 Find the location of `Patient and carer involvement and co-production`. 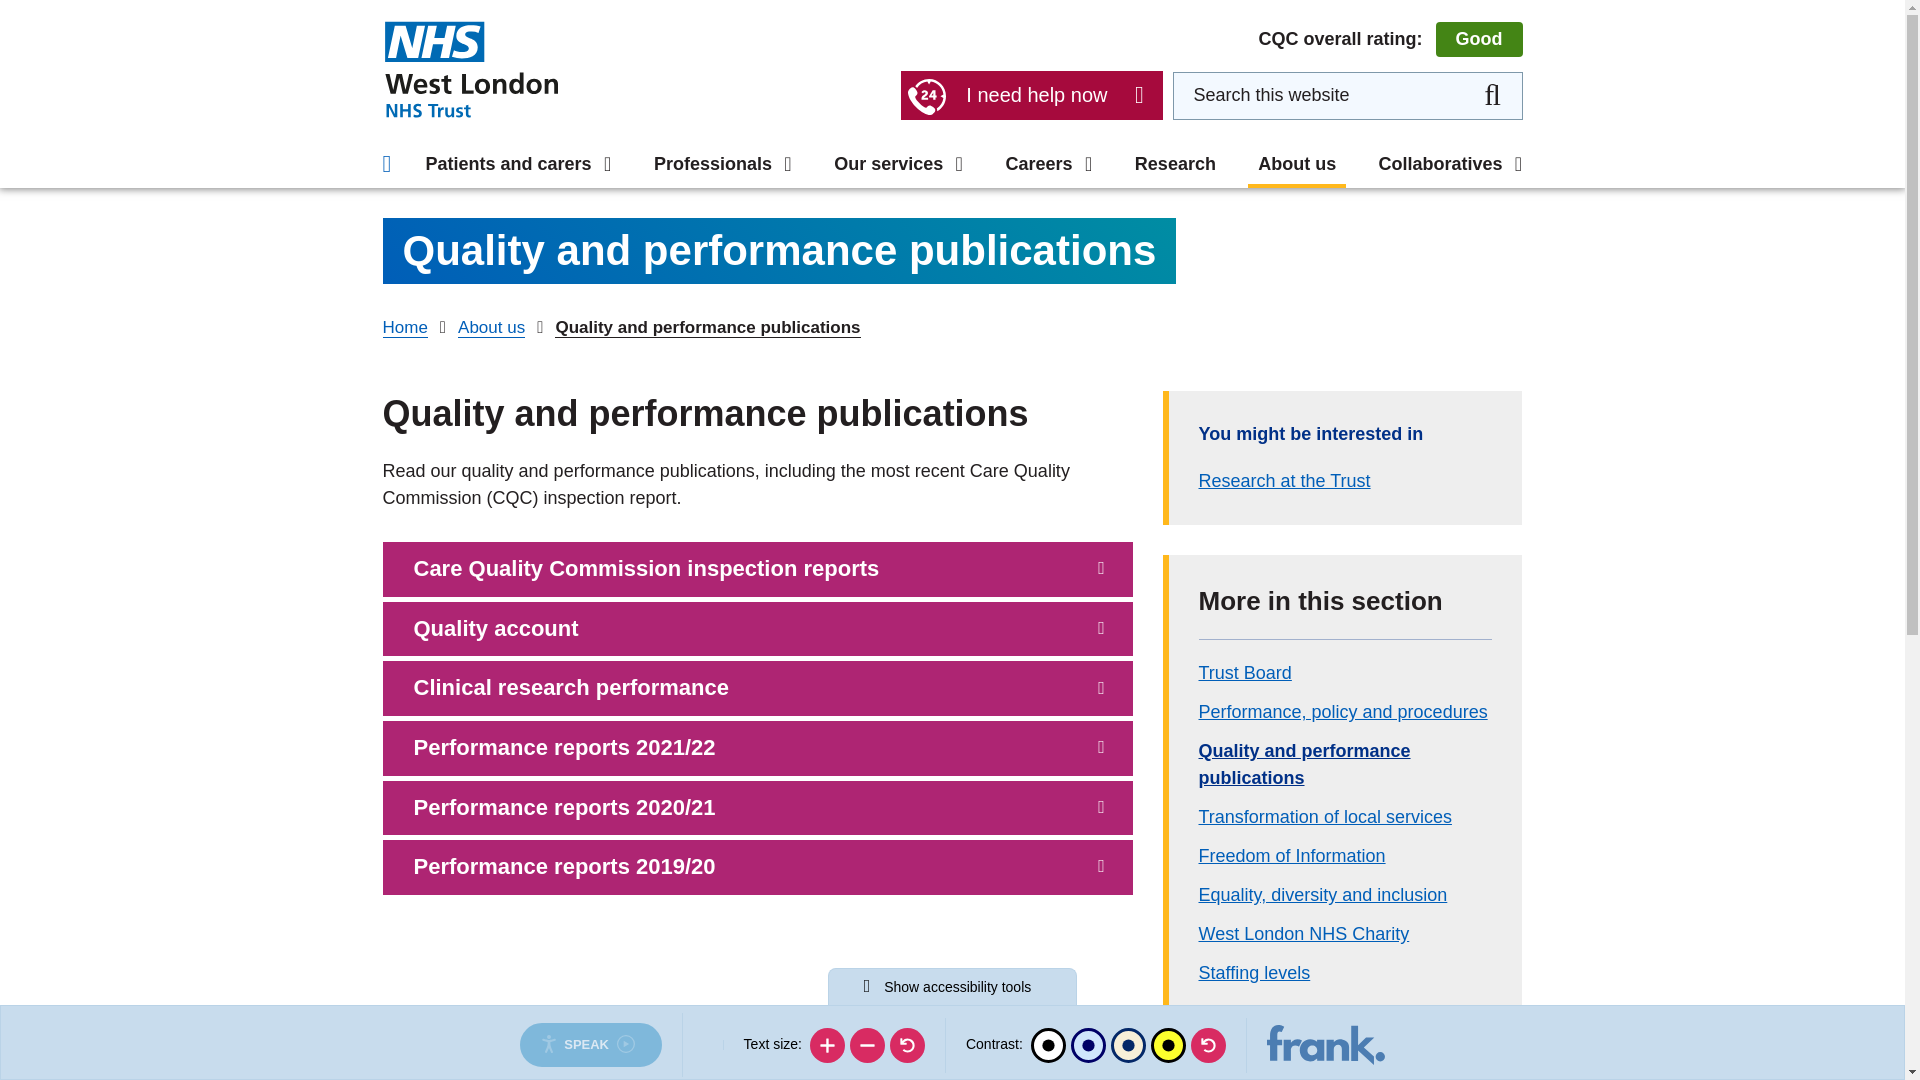

Patient and carer involvement and co-production is located at coordinates (952, 72).